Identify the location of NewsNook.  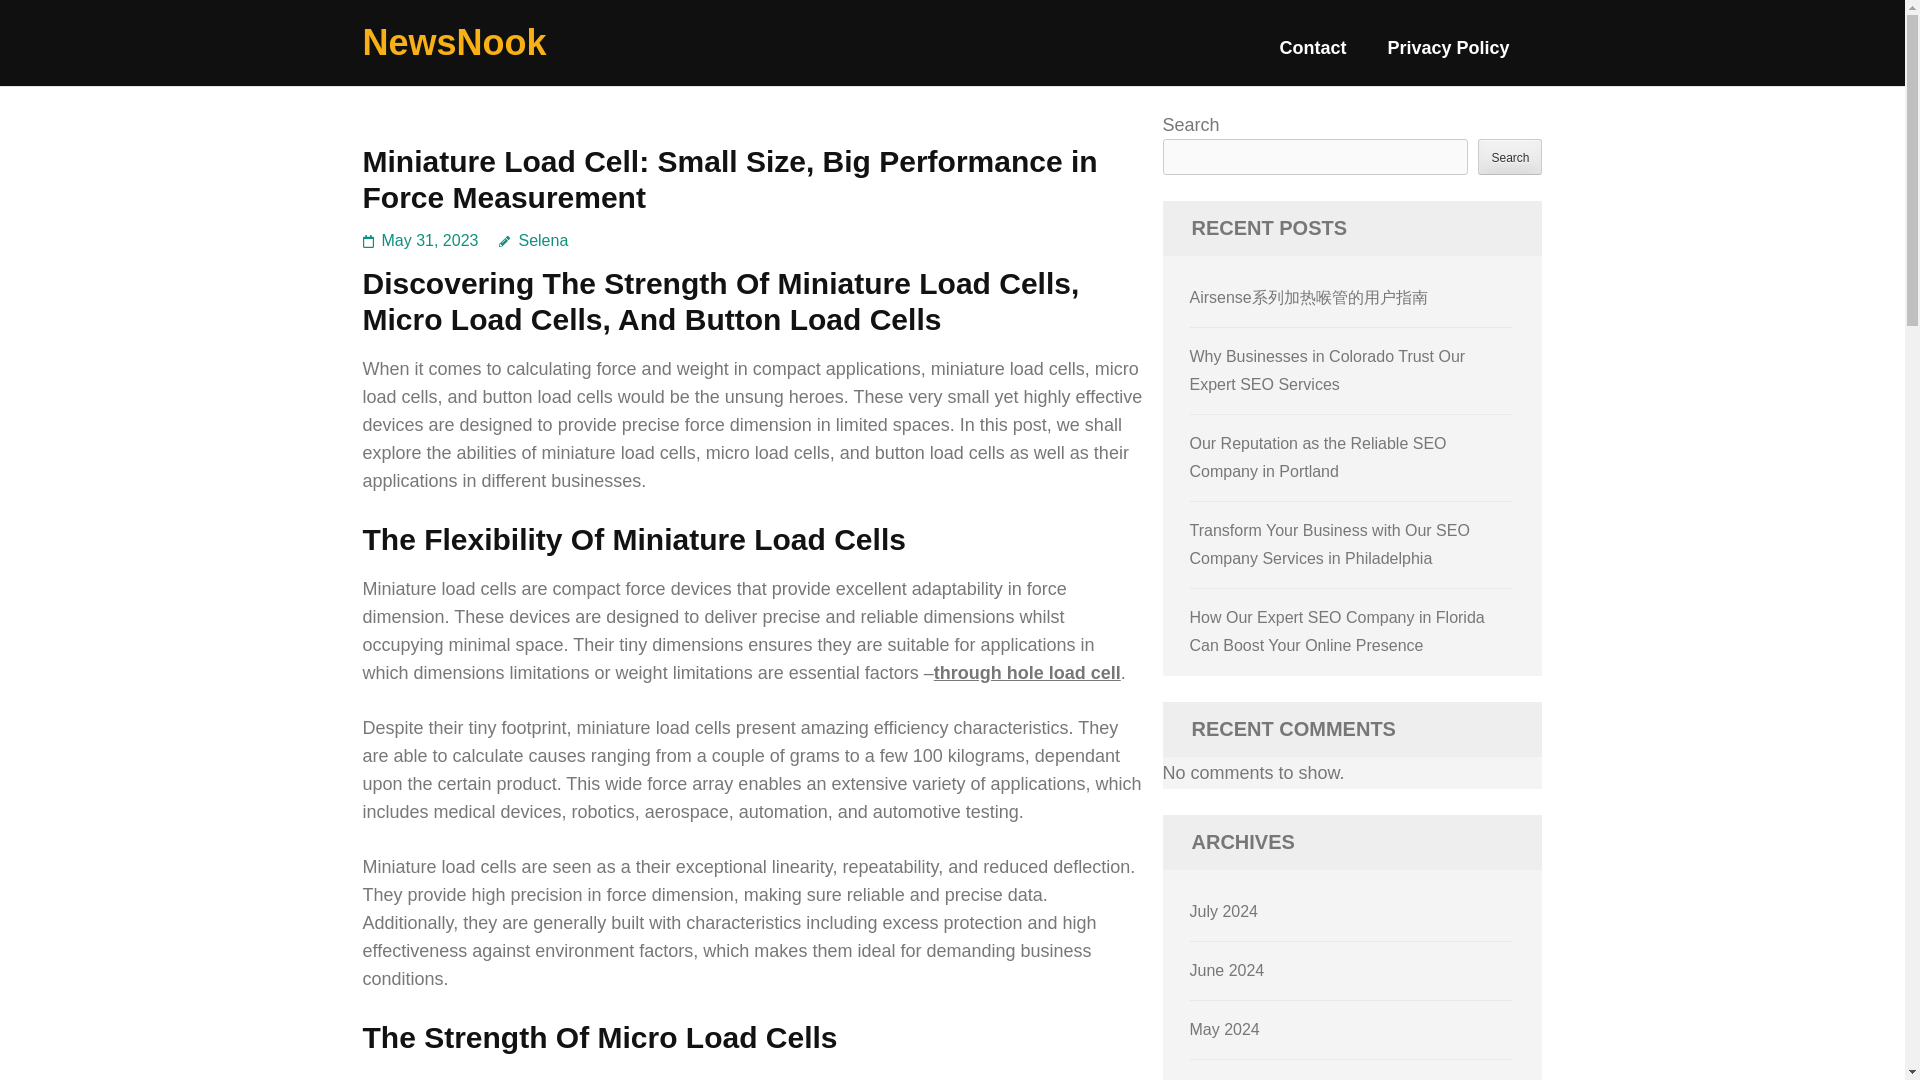
(454, 42).